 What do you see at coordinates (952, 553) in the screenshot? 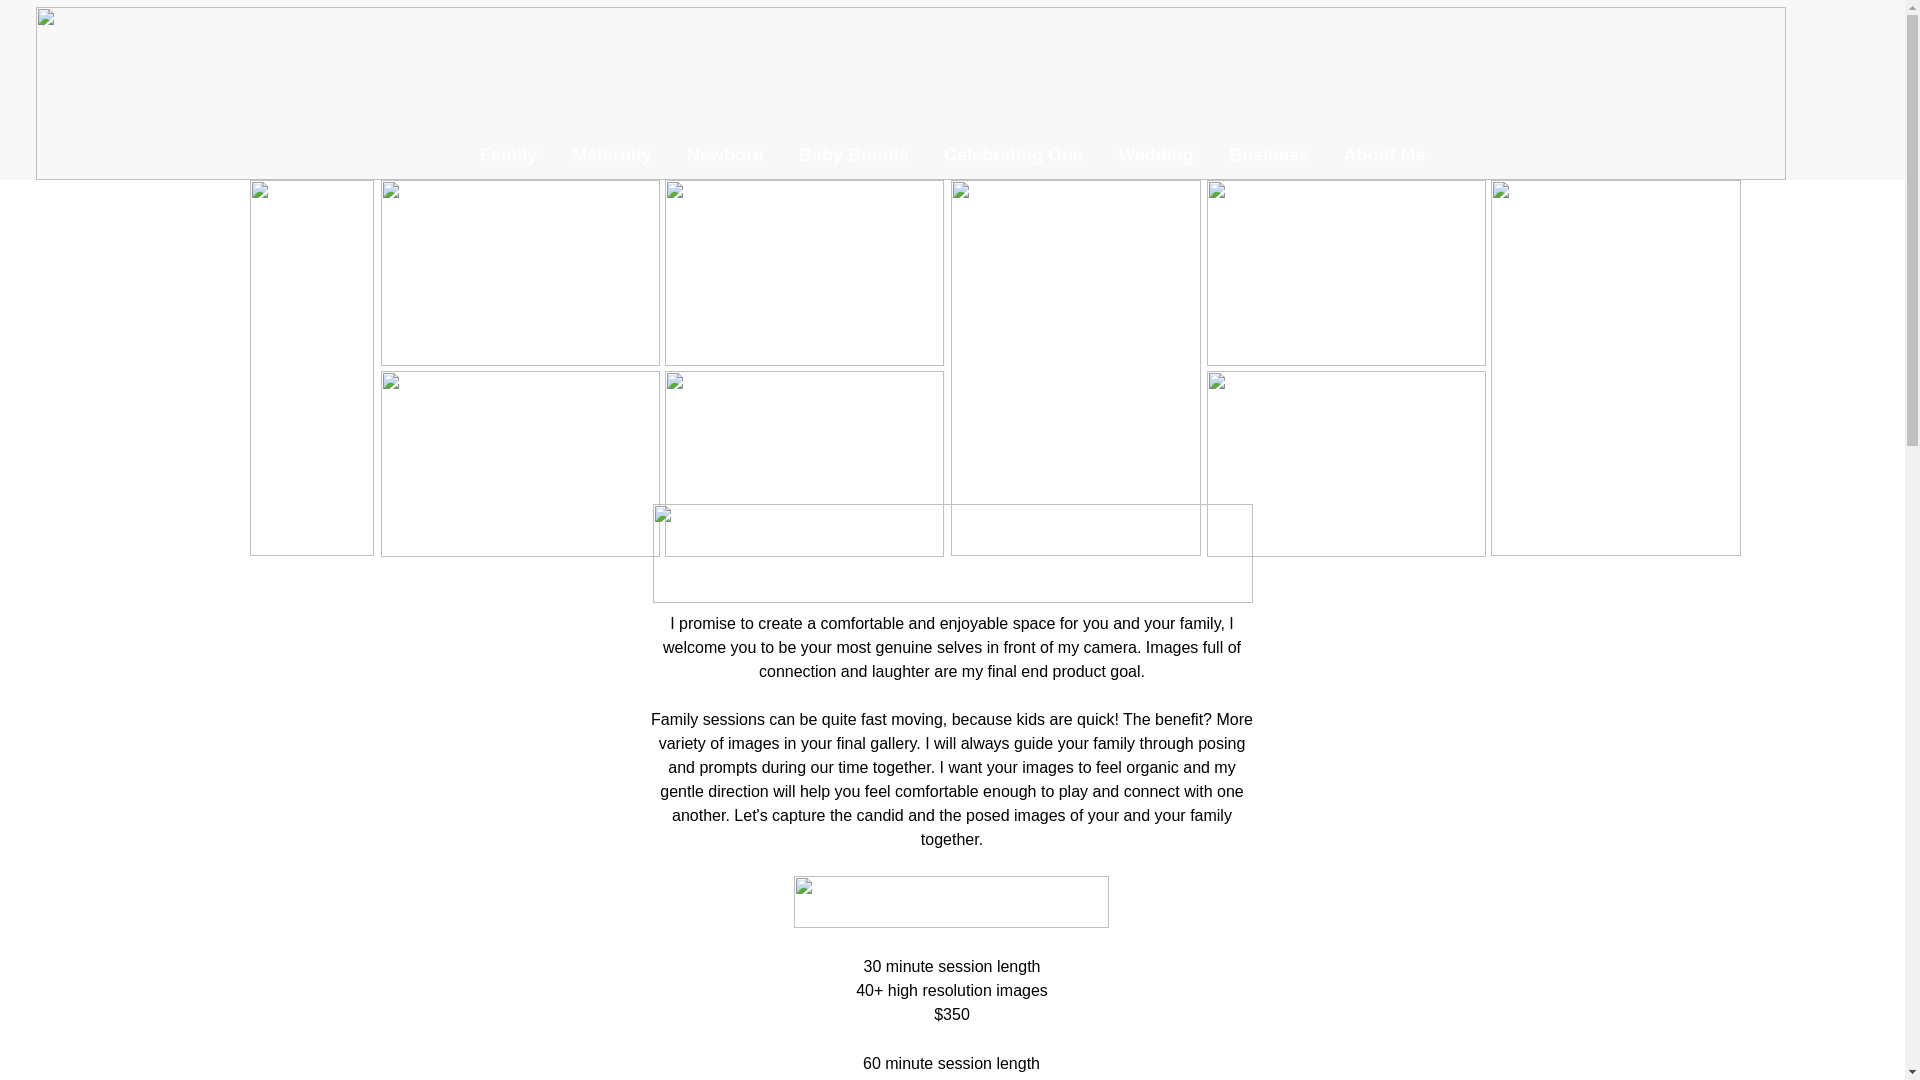
I see `Family experience - heading.png` at bounding box center [952, 553].